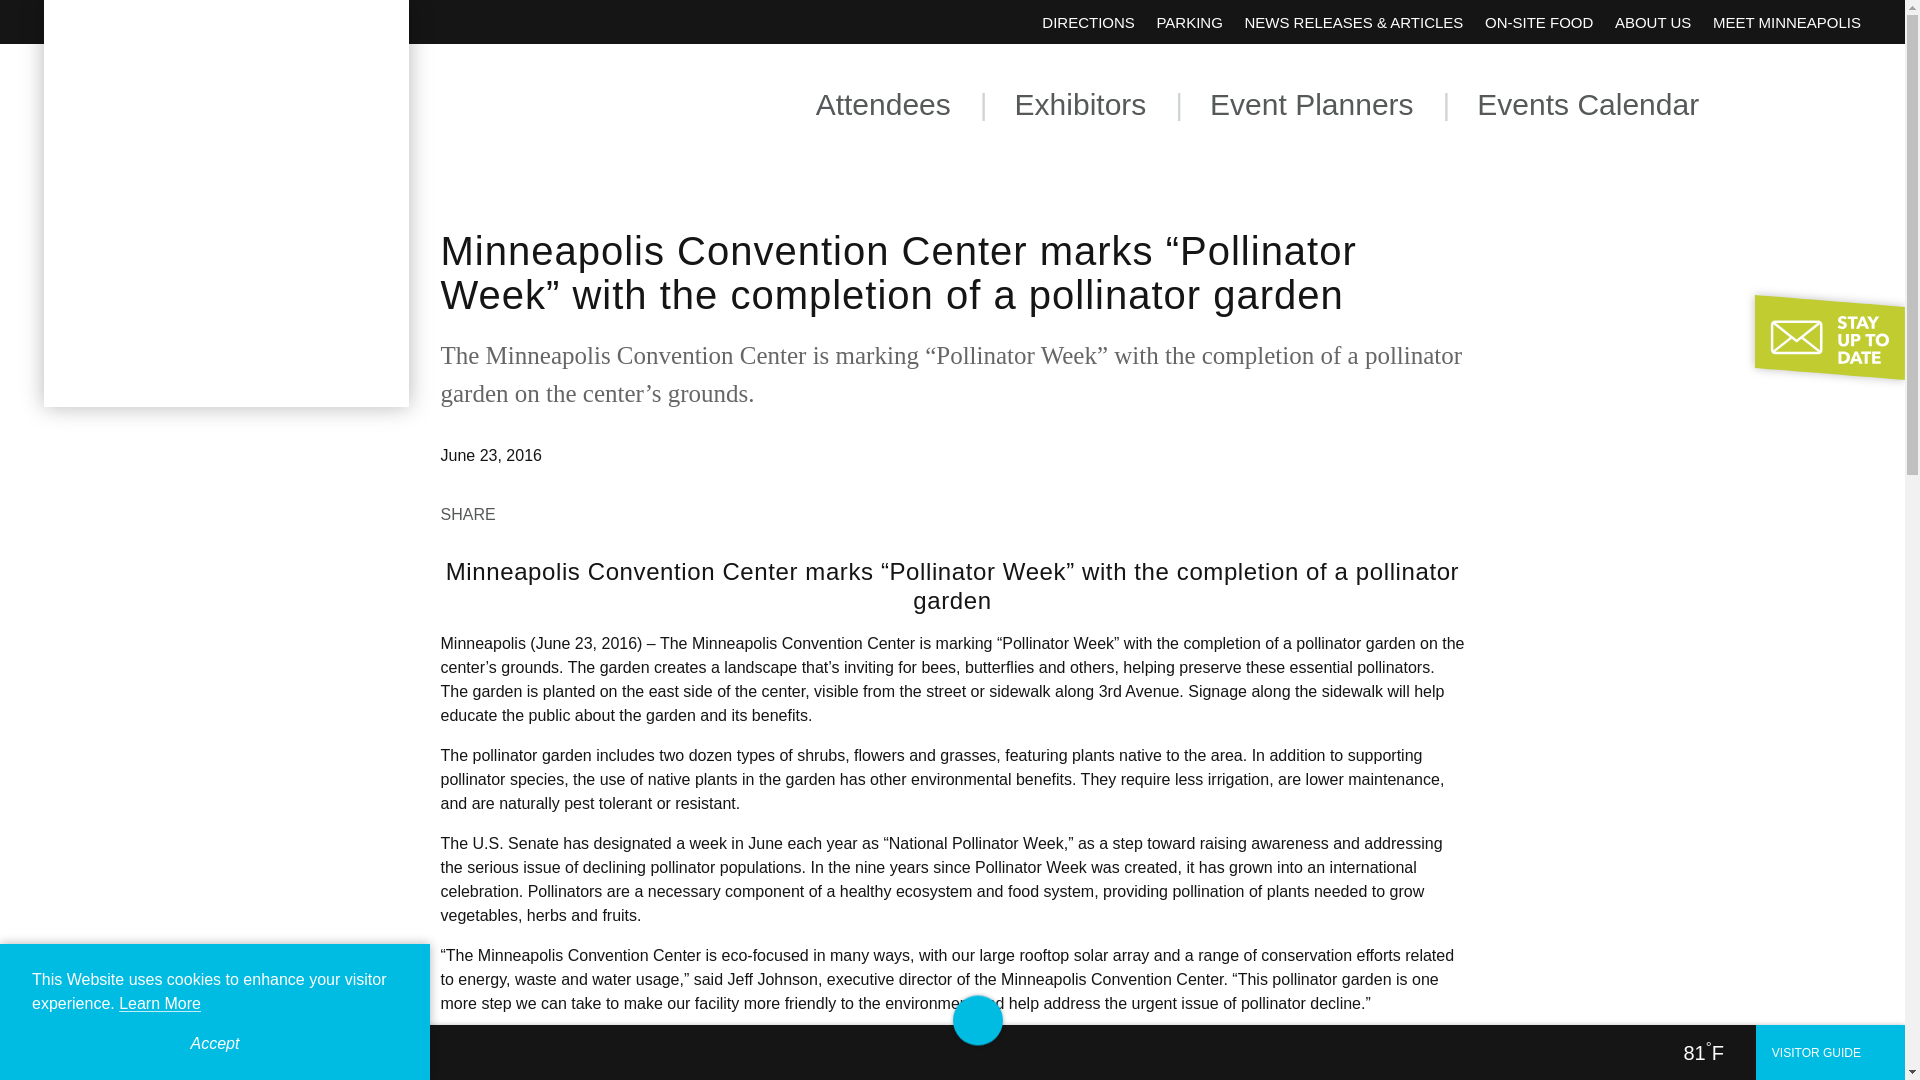 The width and height of the screenshot is (1920, 1080). I want to click on ON-SITE FOOD, so click(1538, 22).